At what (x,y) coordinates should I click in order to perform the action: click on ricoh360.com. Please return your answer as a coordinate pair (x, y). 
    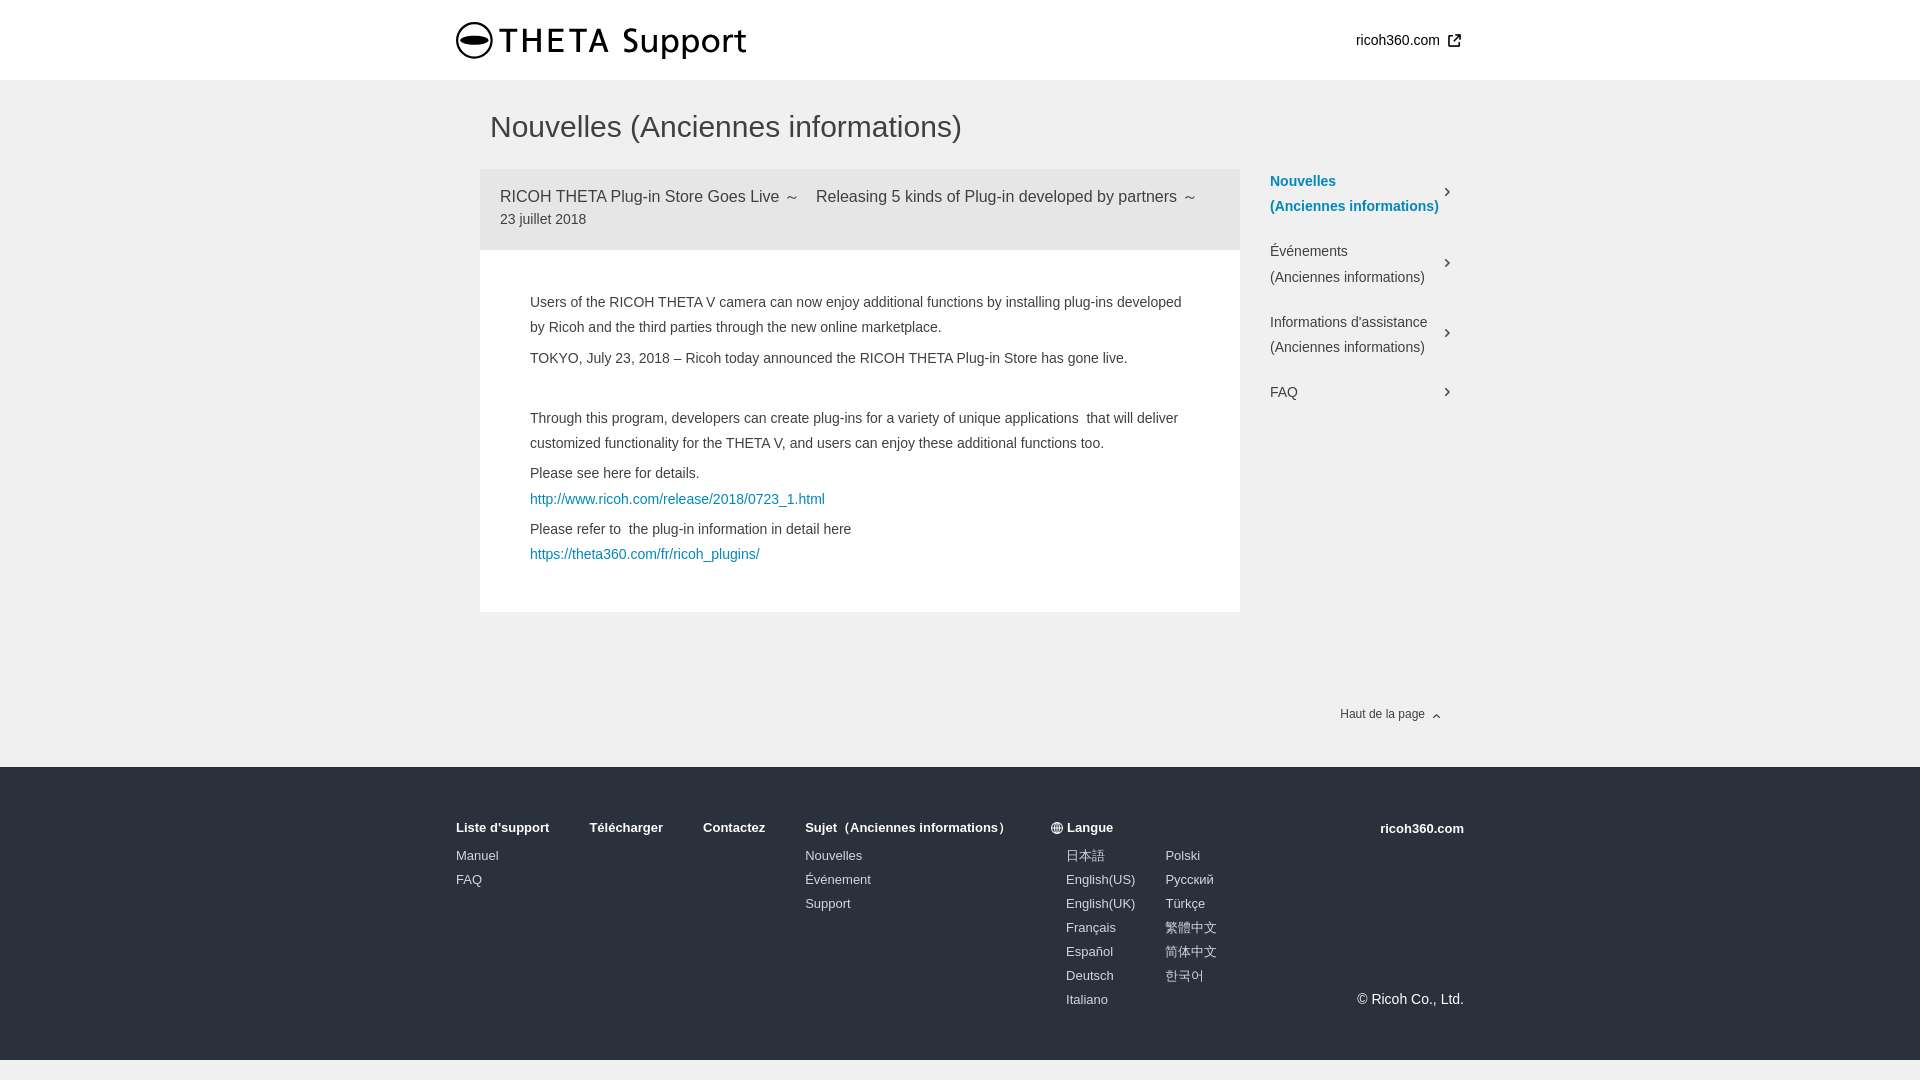
    Looking at the image, I should click on (1422, 828).